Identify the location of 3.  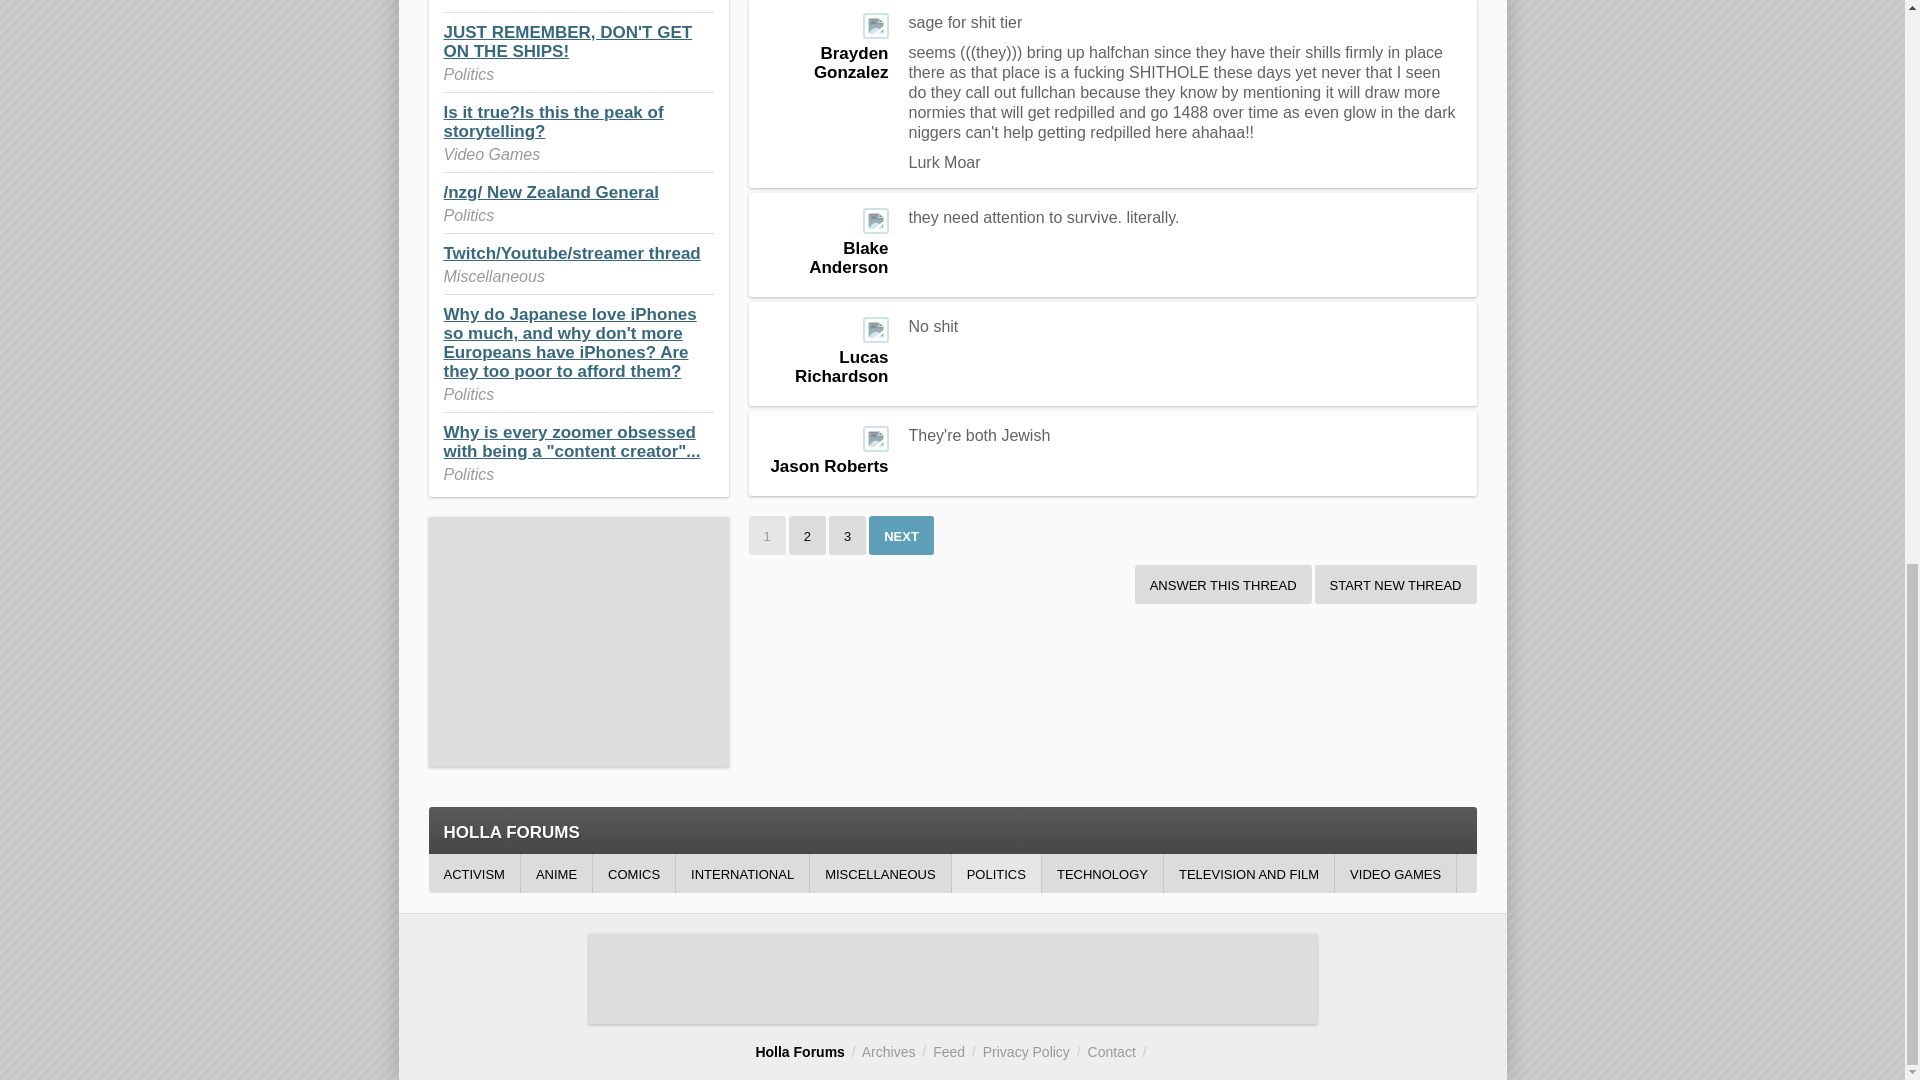
(847, 536).